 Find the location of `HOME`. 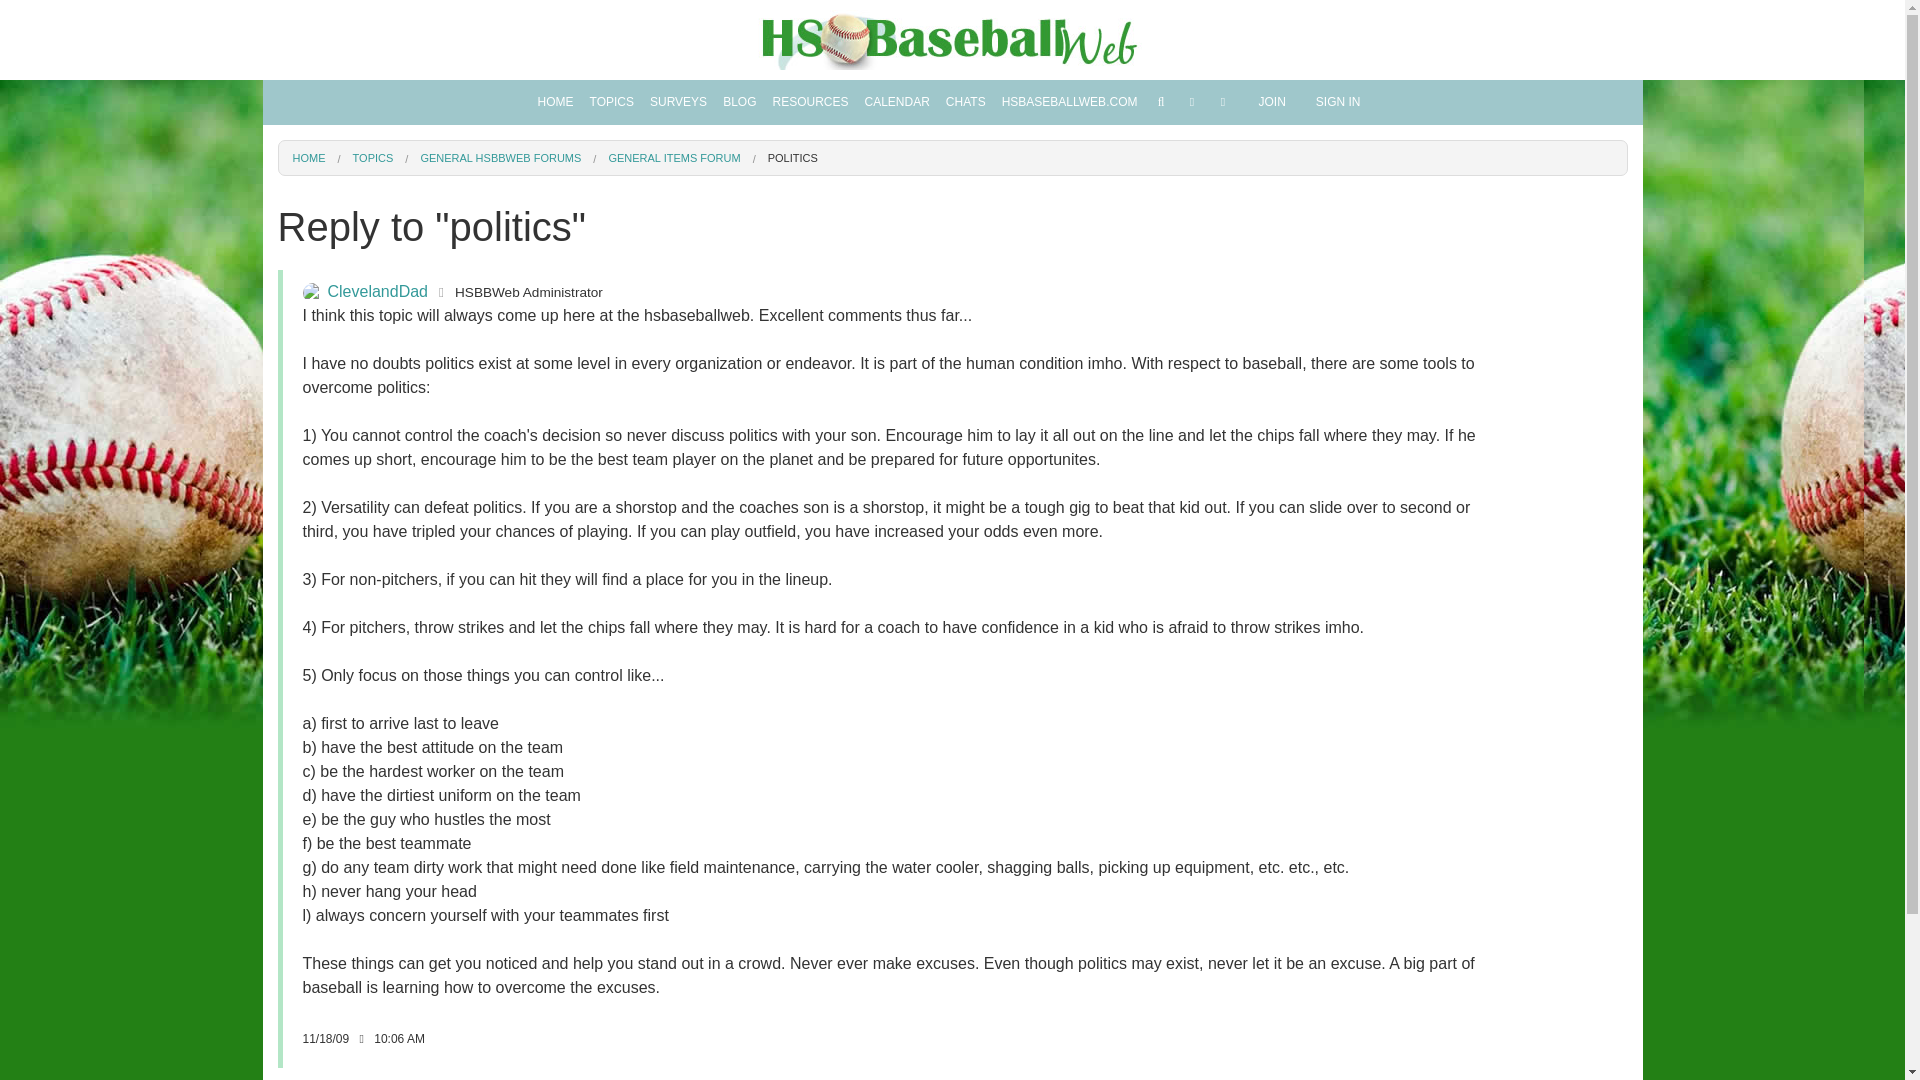

HOME is located at coordinates (555, 102).